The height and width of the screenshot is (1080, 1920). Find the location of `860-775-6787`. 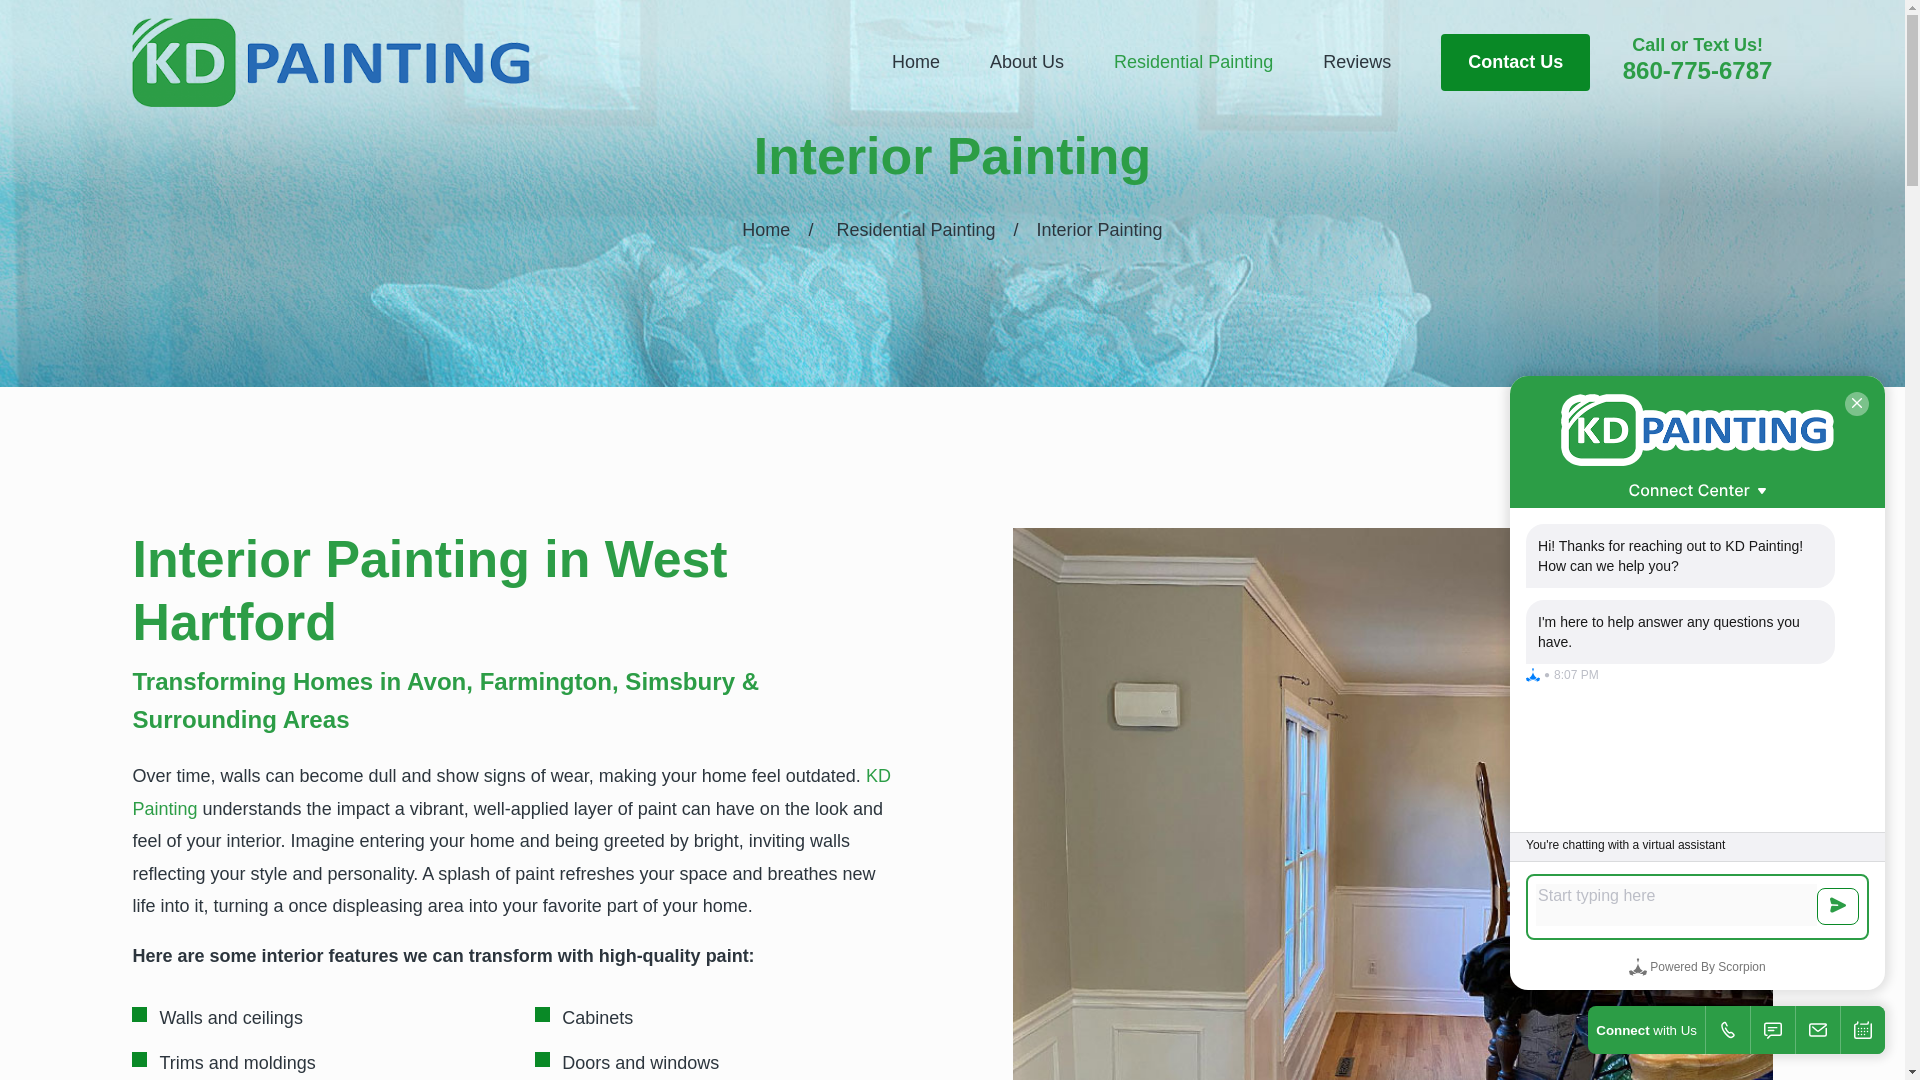

860-775-6787 is located at coordinates (1697, 70).